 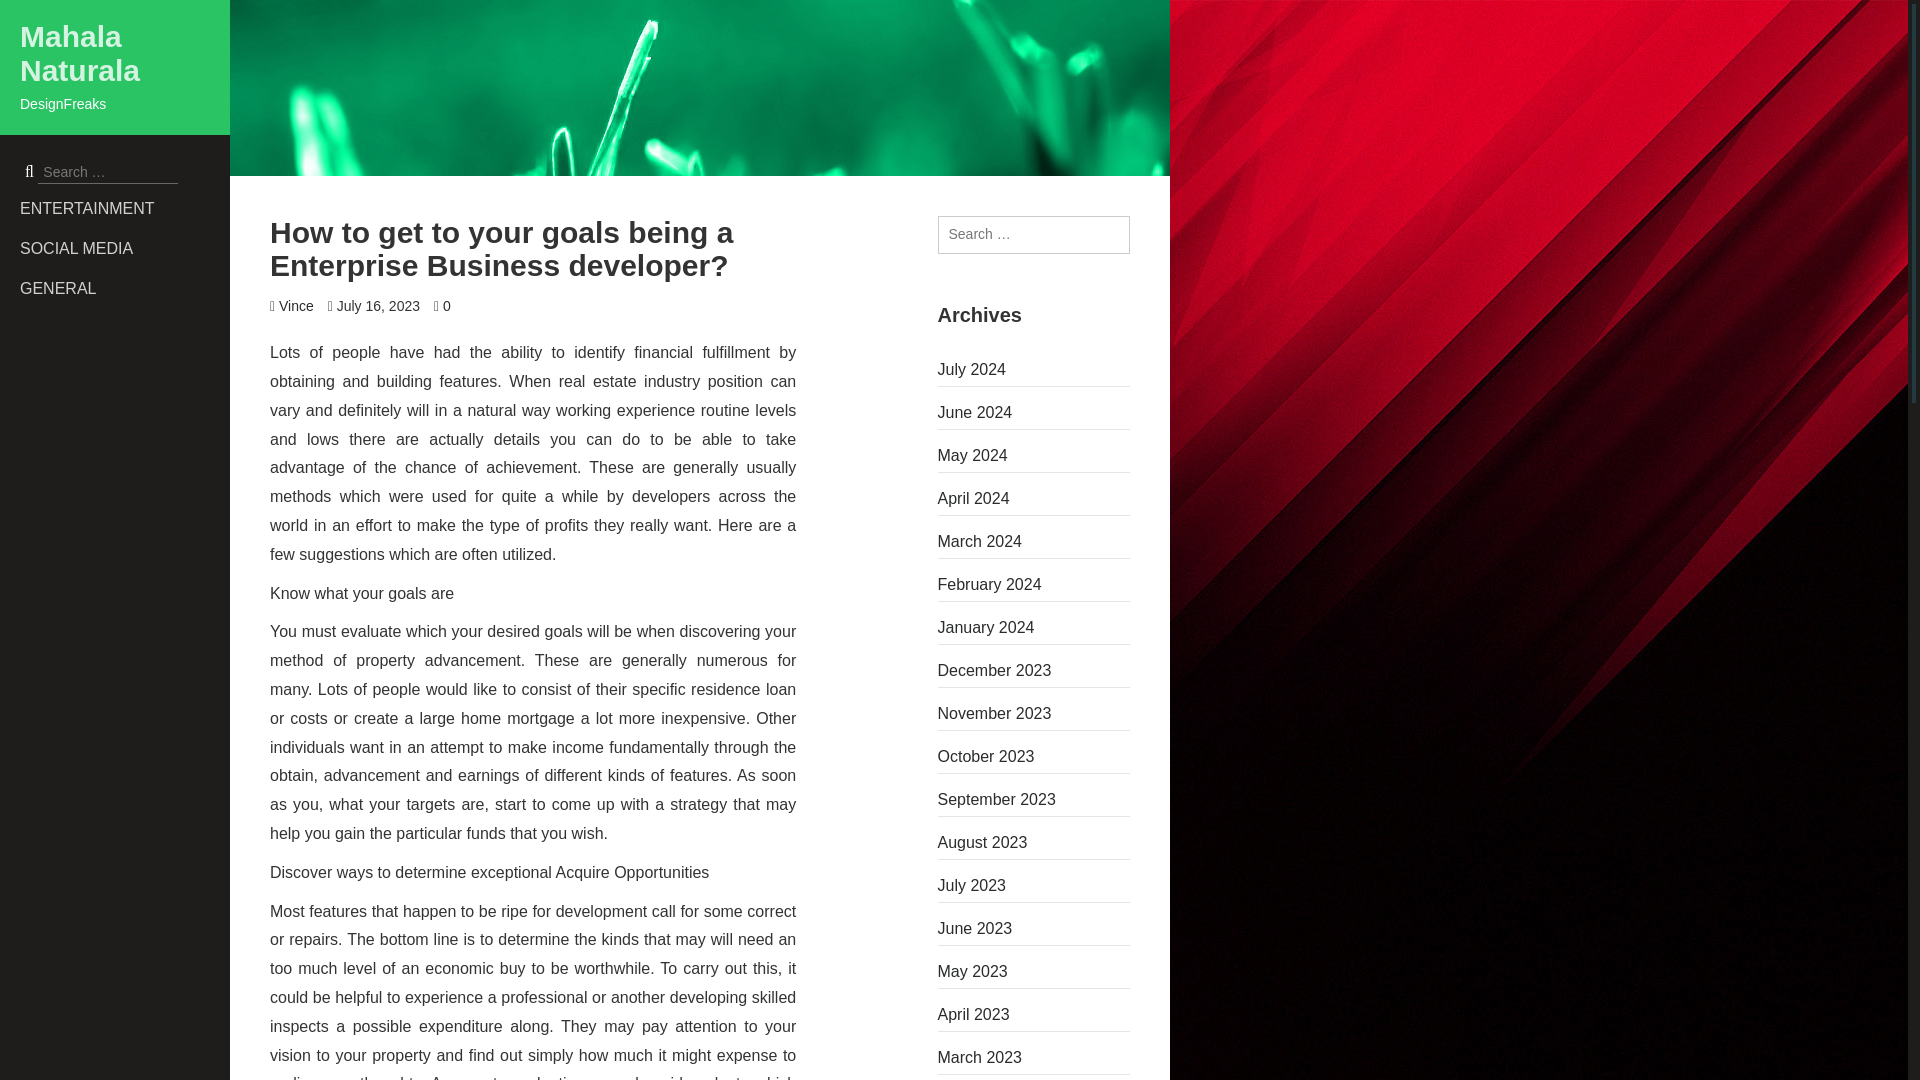 What do you see at coordinates (1034, 928) in the screenshot?
I see `June 2023` at bounding box center [1034, 928].